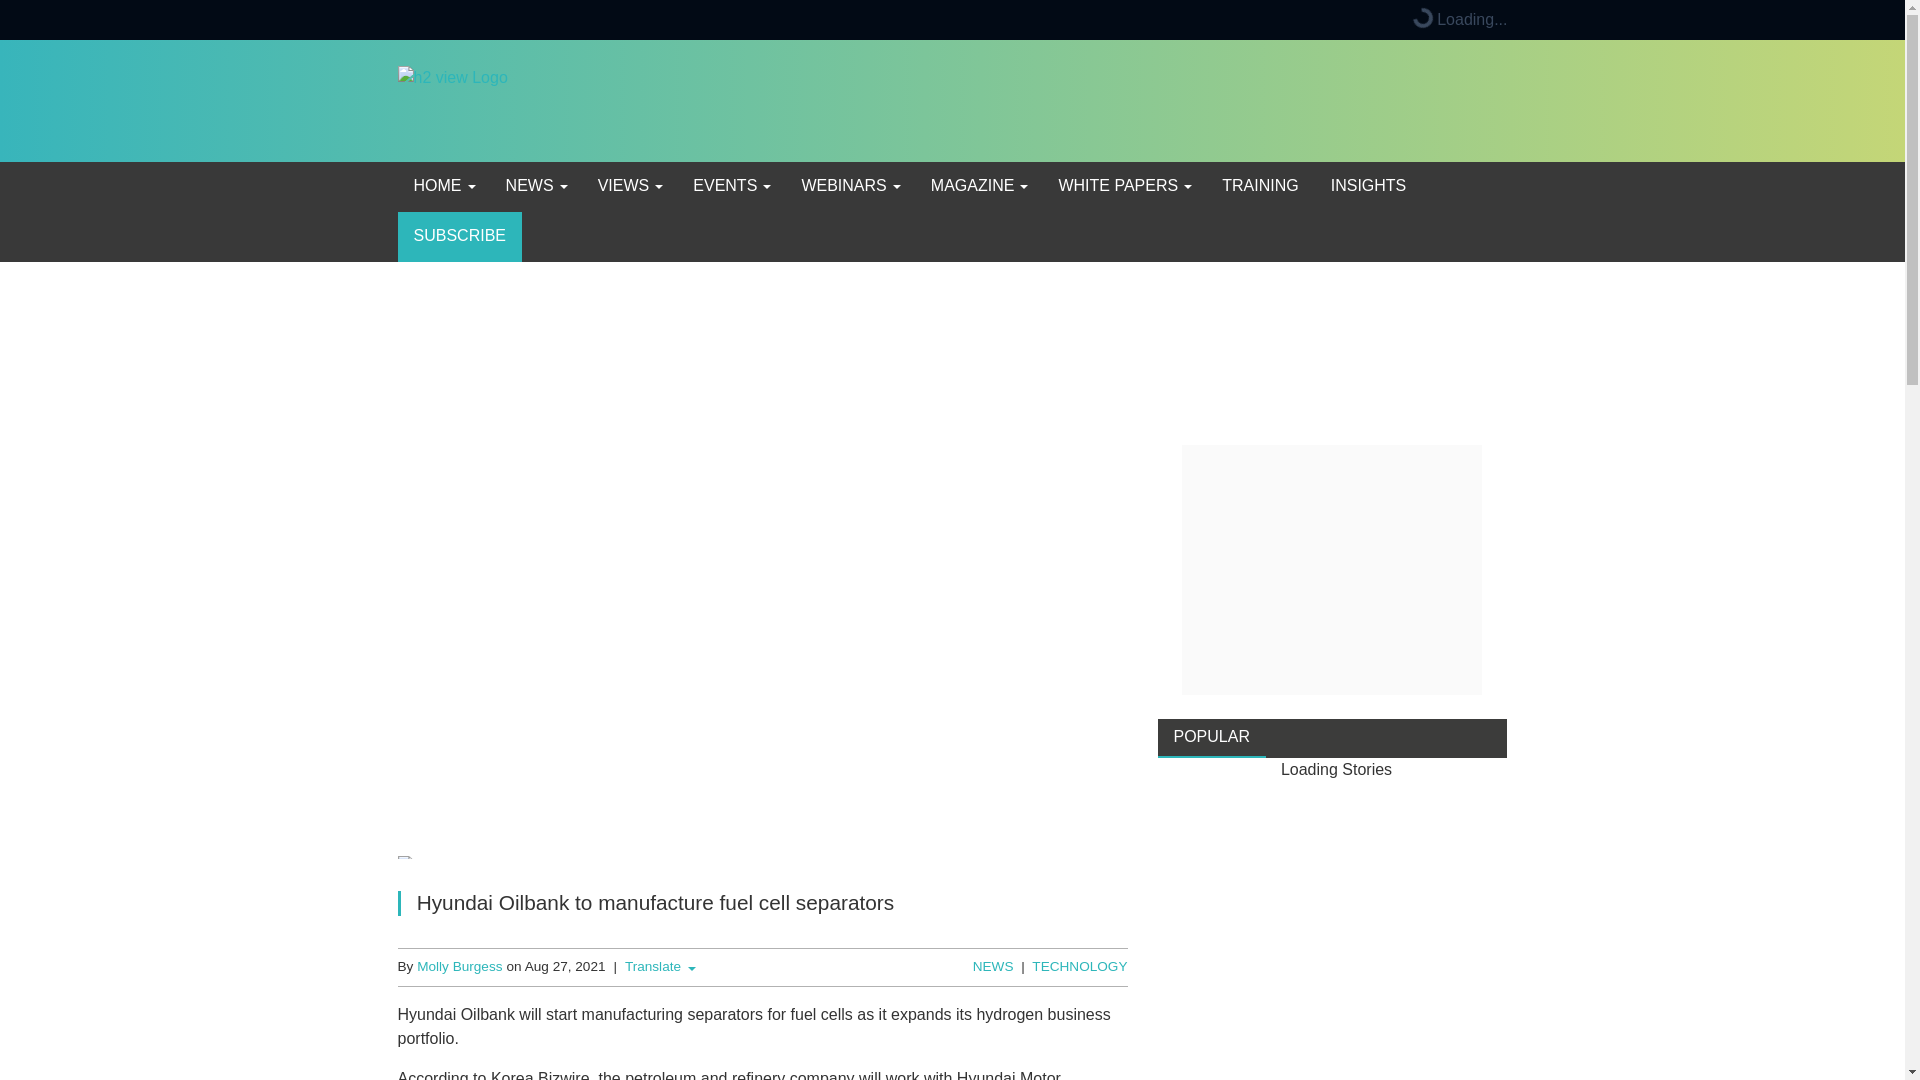 The image size is (1920, 1080). I want to click on Home, so click(443, 186).